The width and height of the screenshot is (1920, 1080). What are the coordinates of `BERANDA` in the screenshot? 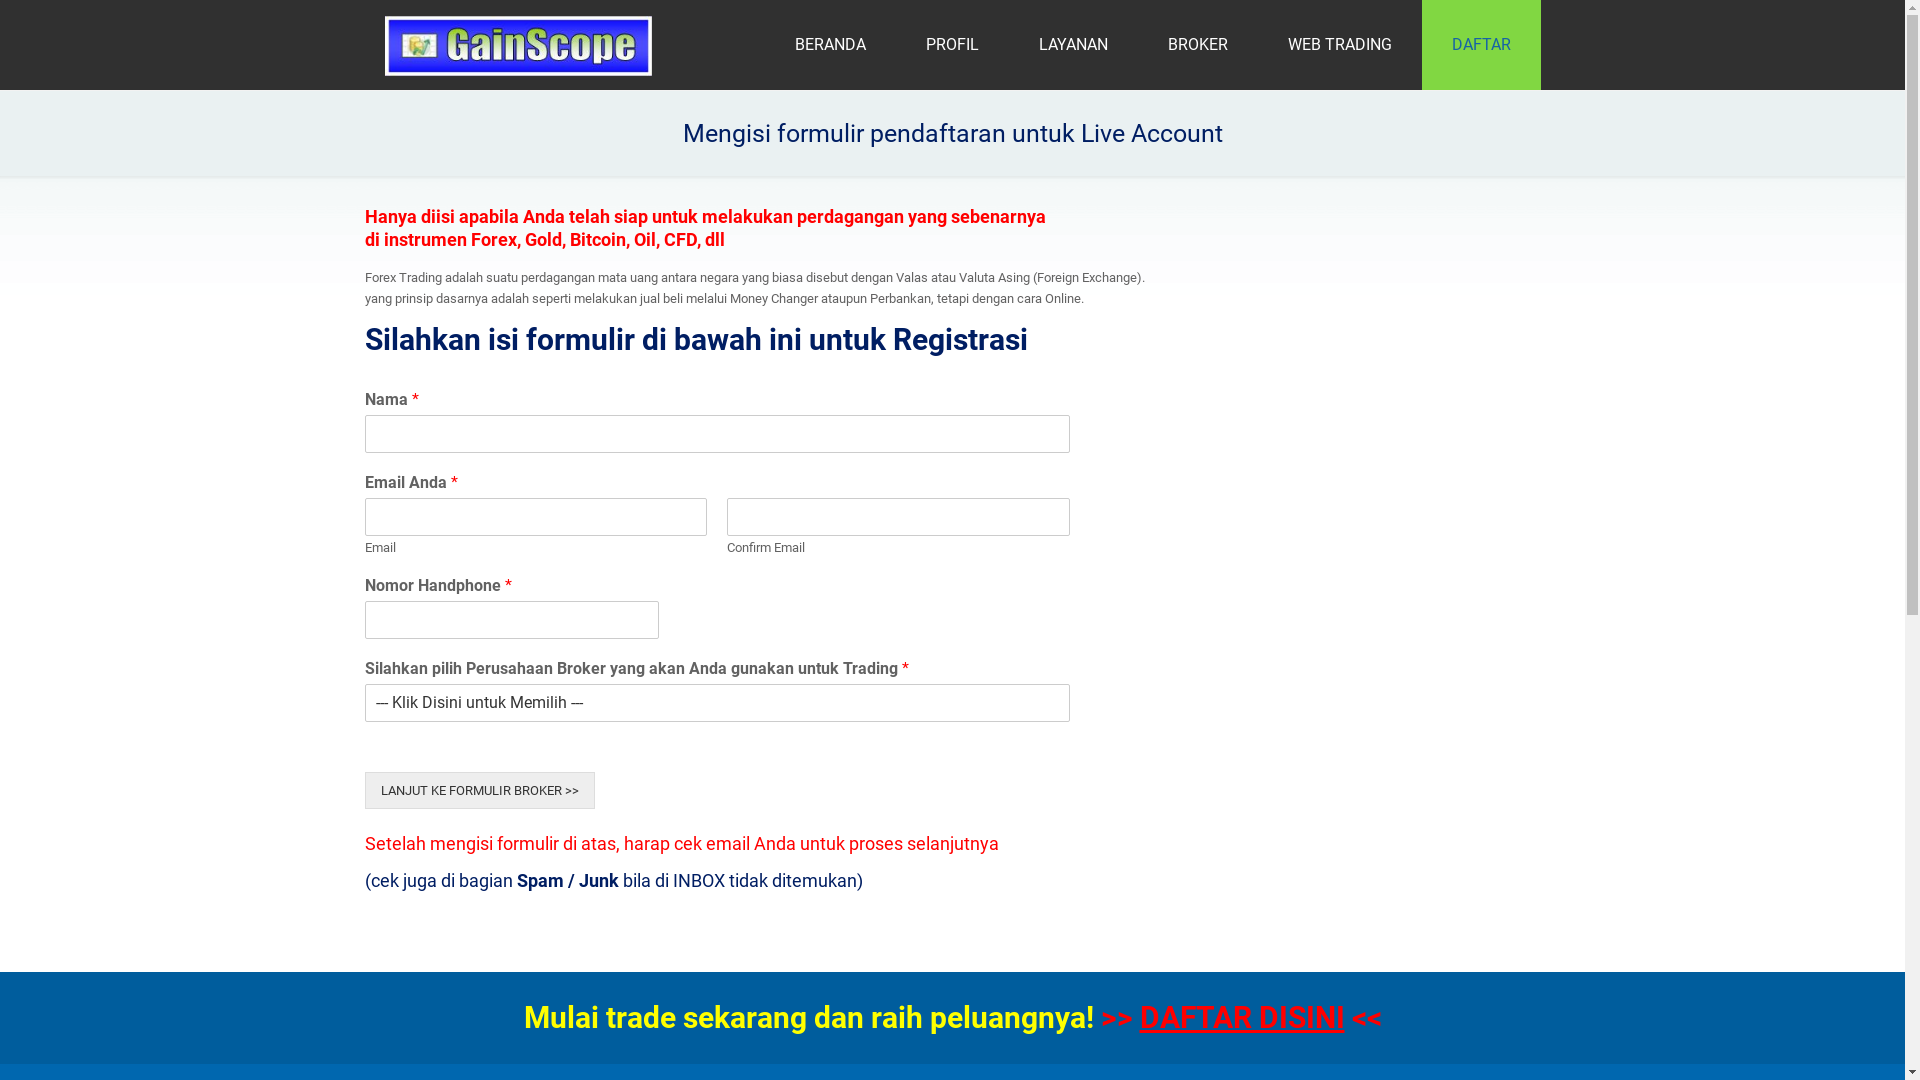 It's located at (830, 45).